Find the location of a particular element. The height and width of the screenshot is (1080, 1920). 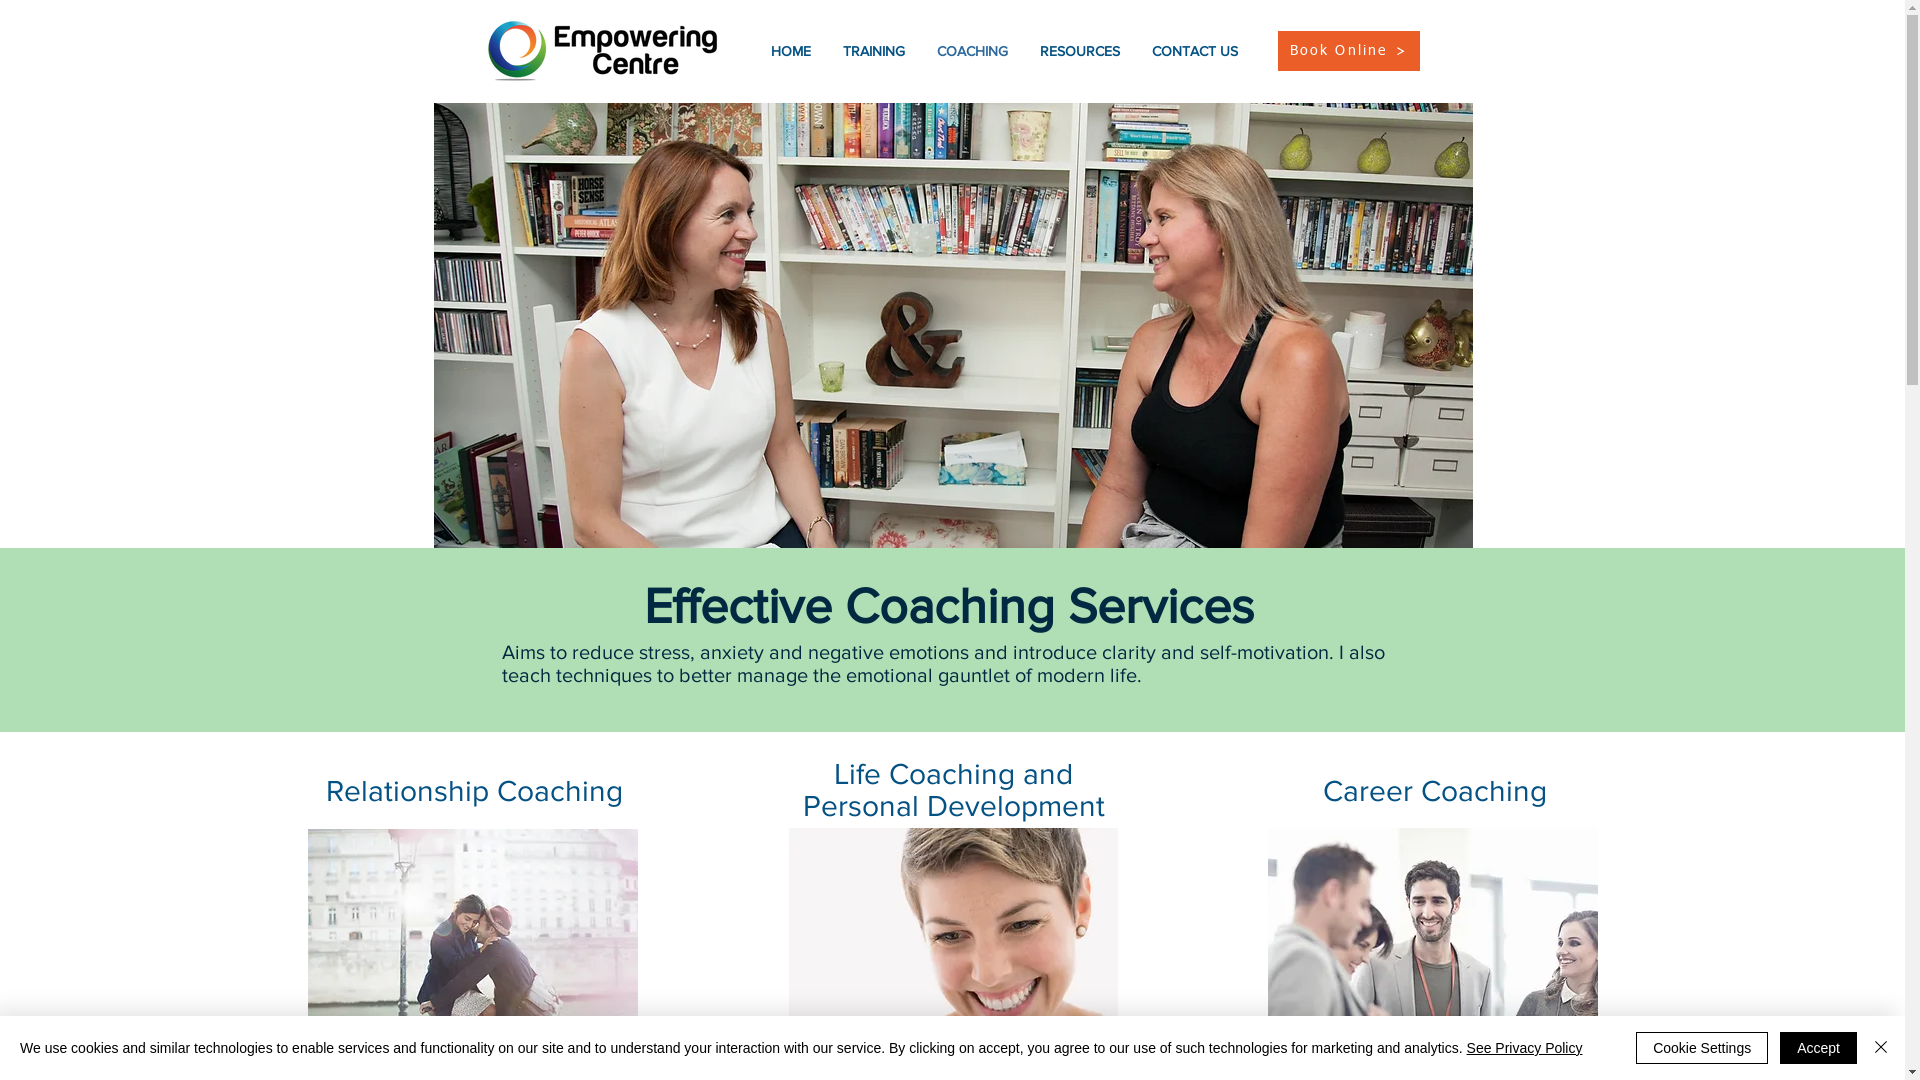

HOME is located at coordinates (792, 52).